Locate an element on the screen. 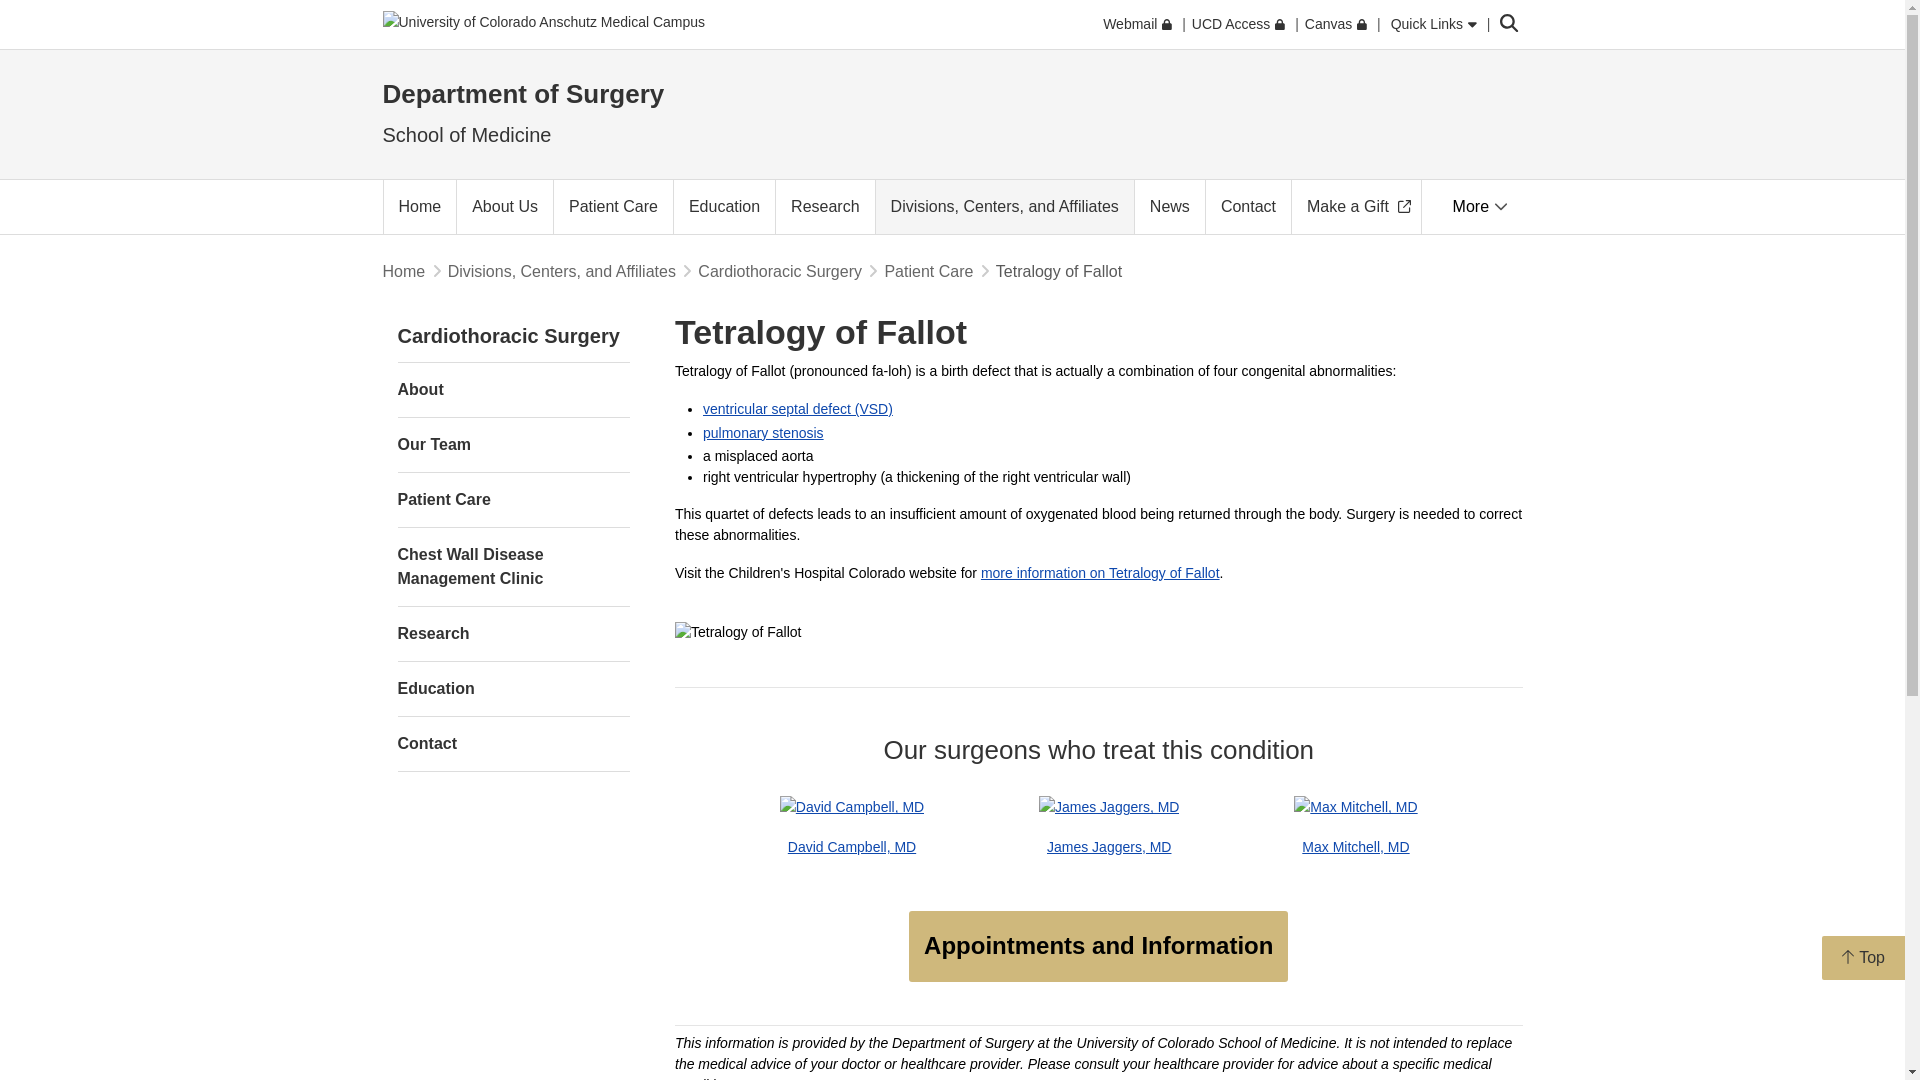 This screenshot has width=1920, height=1080. About Us is located at coordinates (504, 207).